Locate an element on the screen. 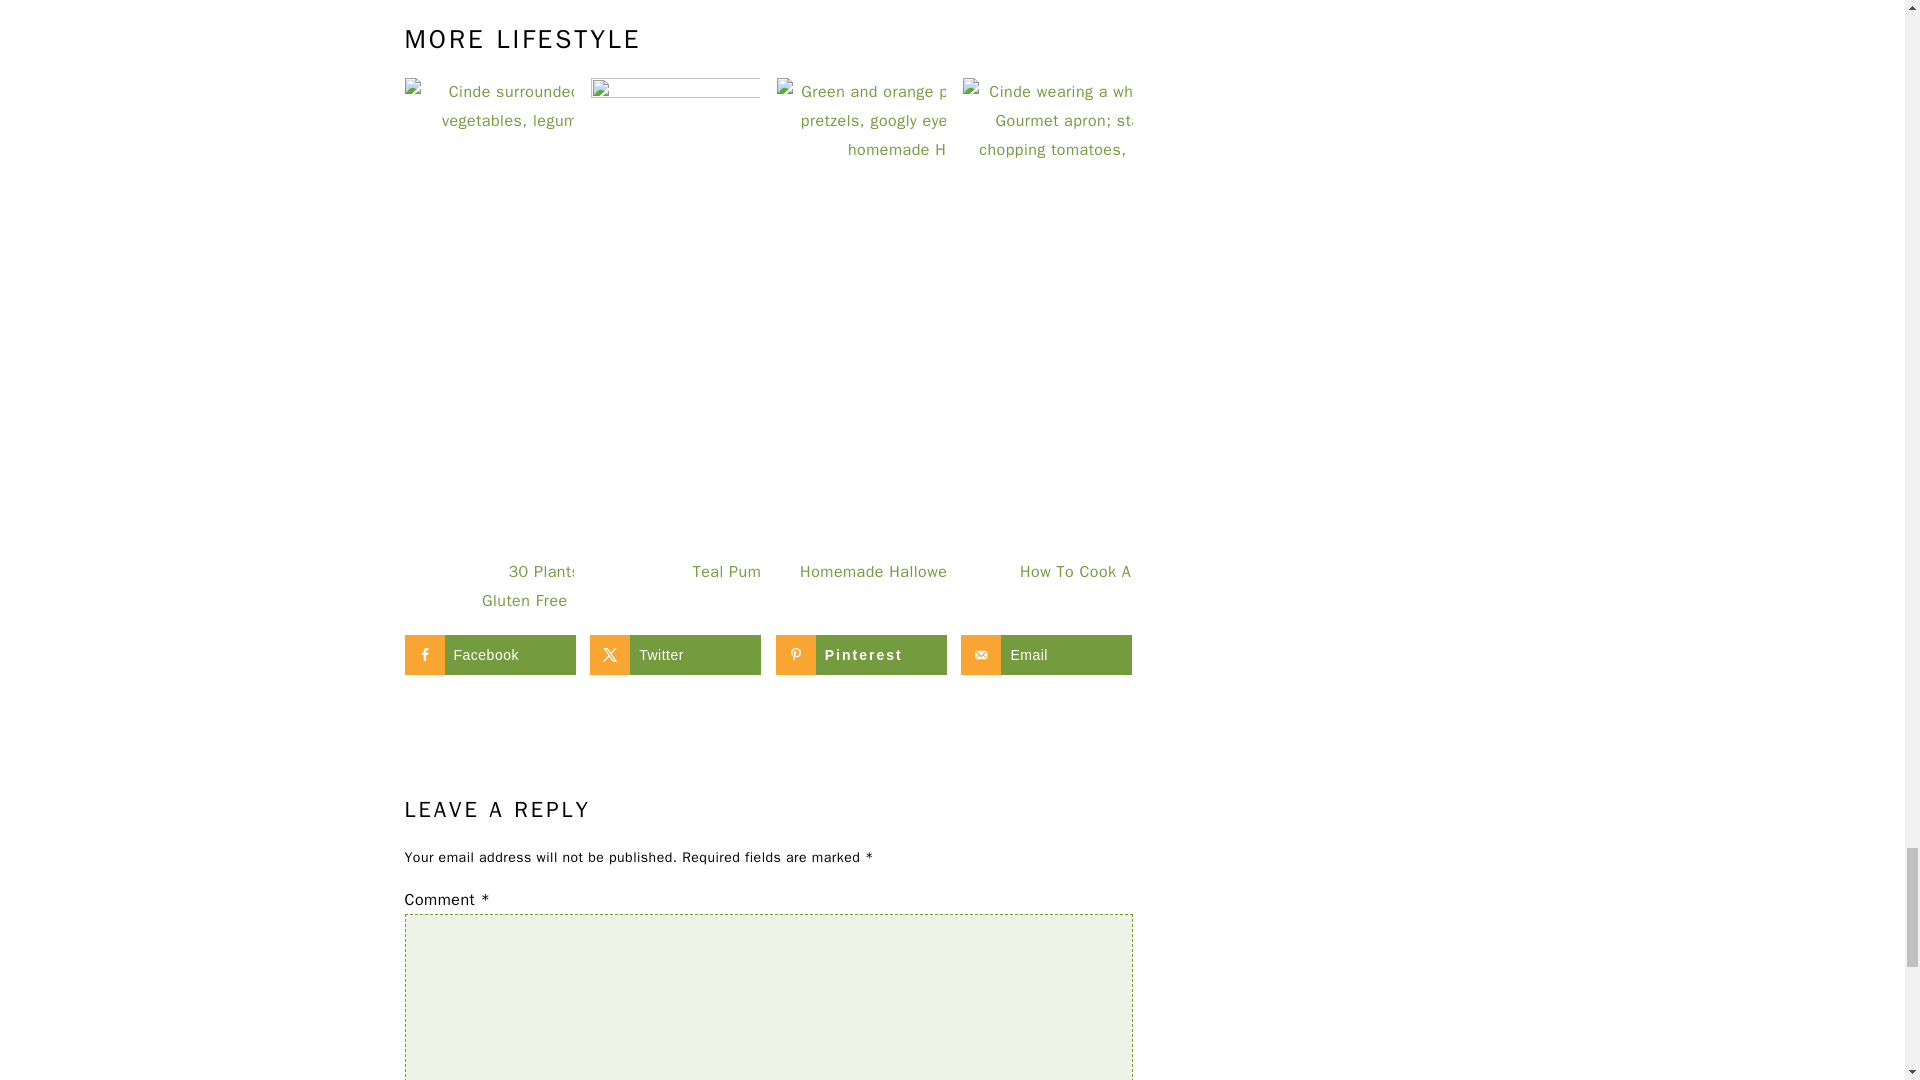 The height and width of the screenshot is (1080, 1920). Save to Pinterest is located at coordinates (860, 655).